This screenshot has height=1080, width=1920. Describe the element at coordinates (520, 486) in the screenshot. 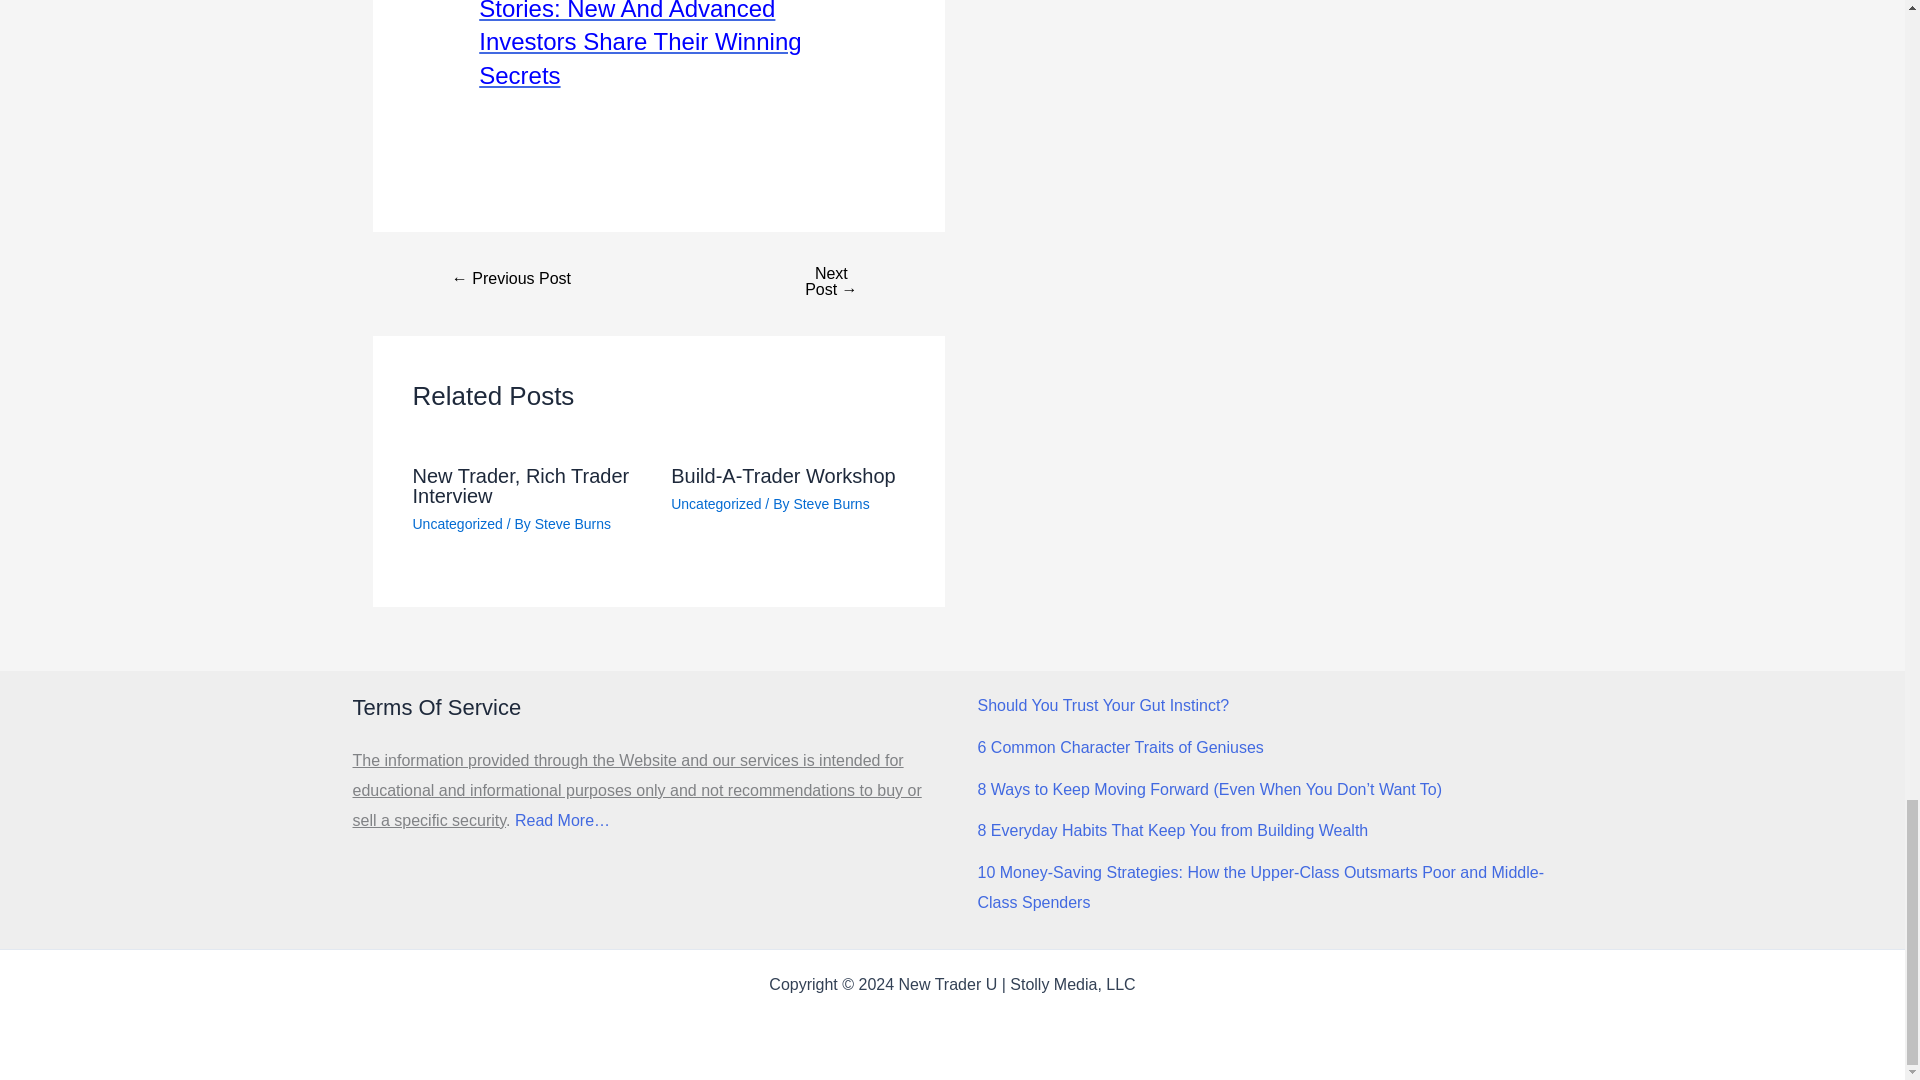

I see `New Trader, Rich Trader Interview` at that location.